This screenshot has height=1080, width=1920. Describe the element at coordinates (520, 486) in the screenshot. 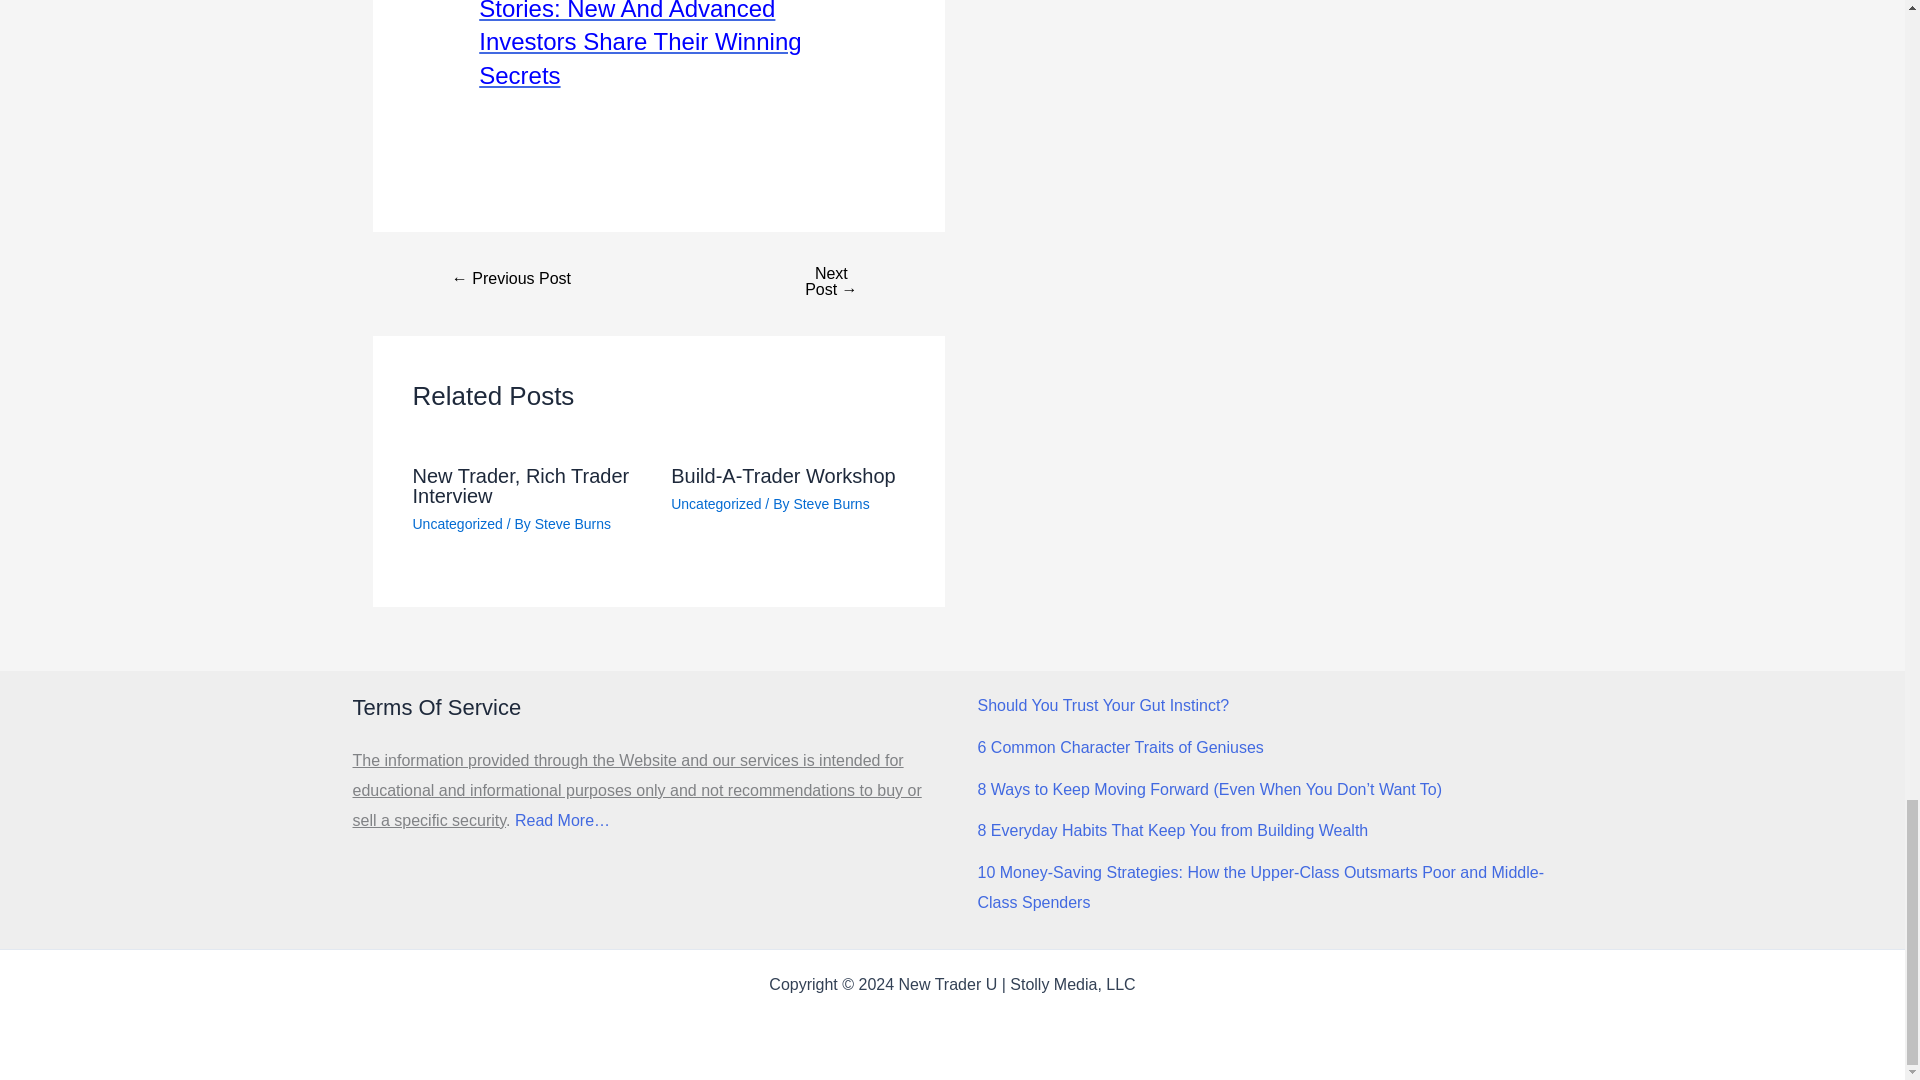

I see `New Trader, Rich Trader Interview` at that location.